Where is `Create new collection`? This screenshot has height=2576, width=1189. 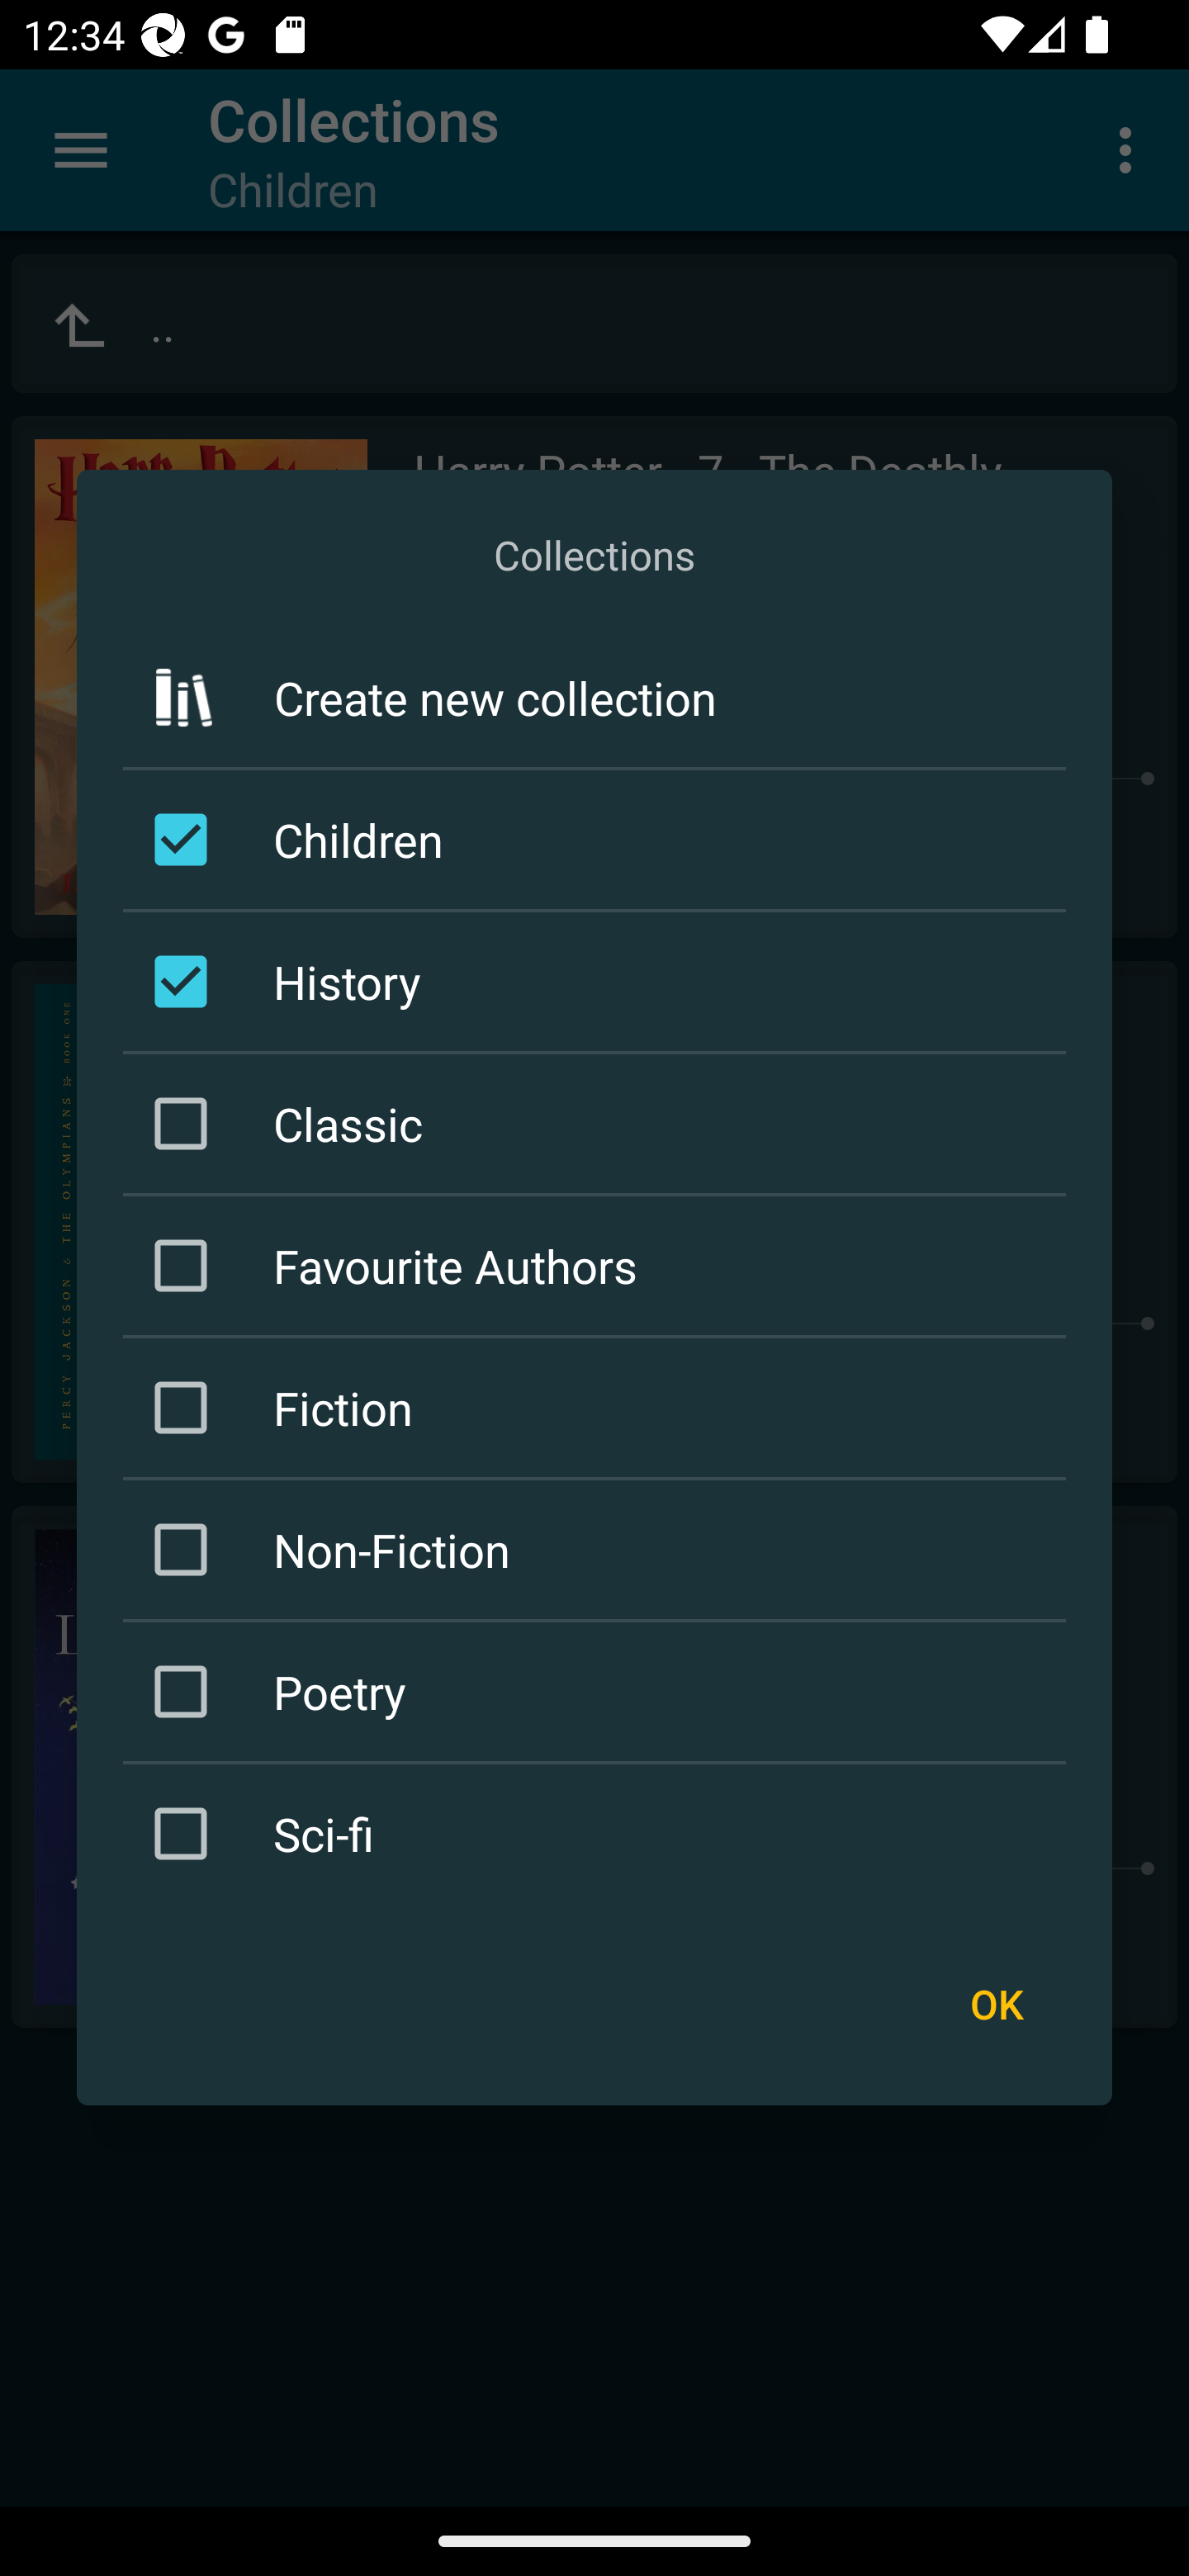
Create new collection is located at coordinates (594, 698).